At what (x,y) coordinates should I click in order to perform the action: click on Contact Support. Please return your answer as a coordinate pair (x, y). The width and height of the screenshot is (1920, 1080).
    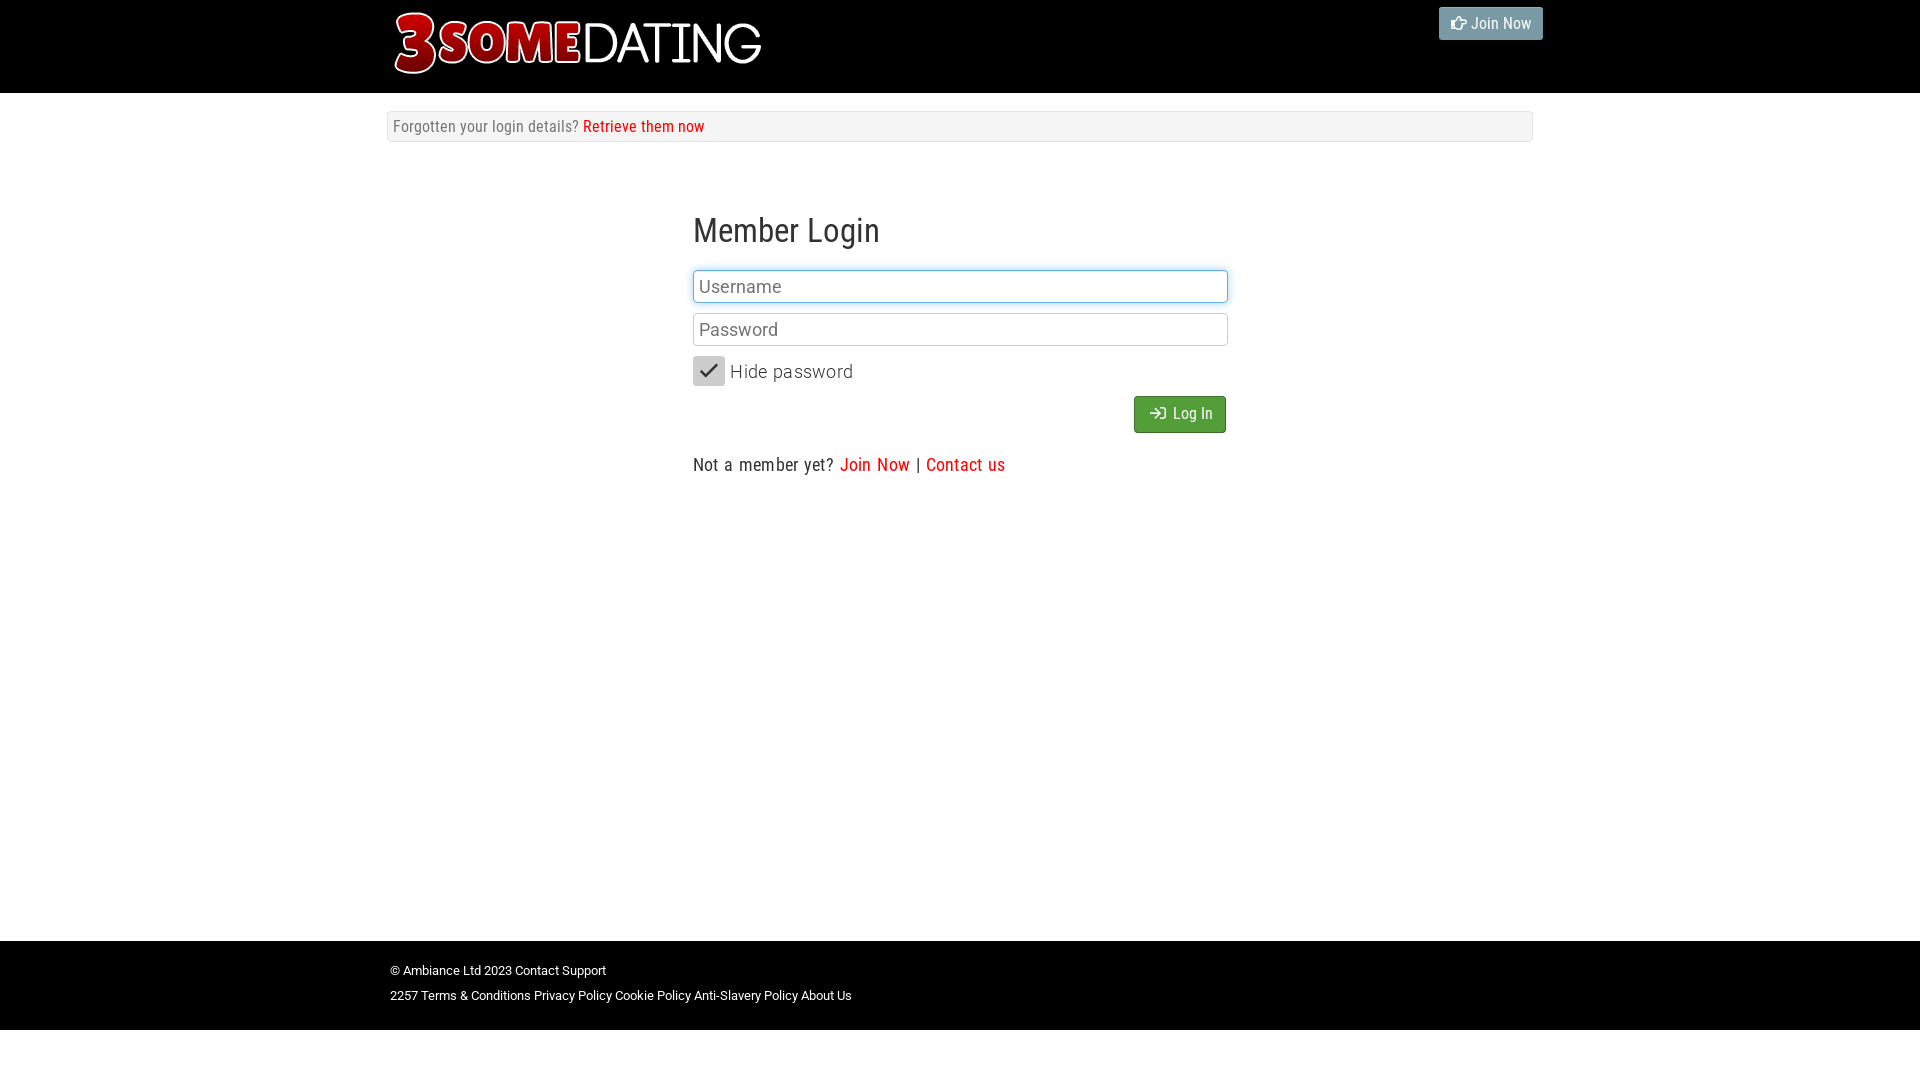
    Looking at the image, I should click on (560, 970).